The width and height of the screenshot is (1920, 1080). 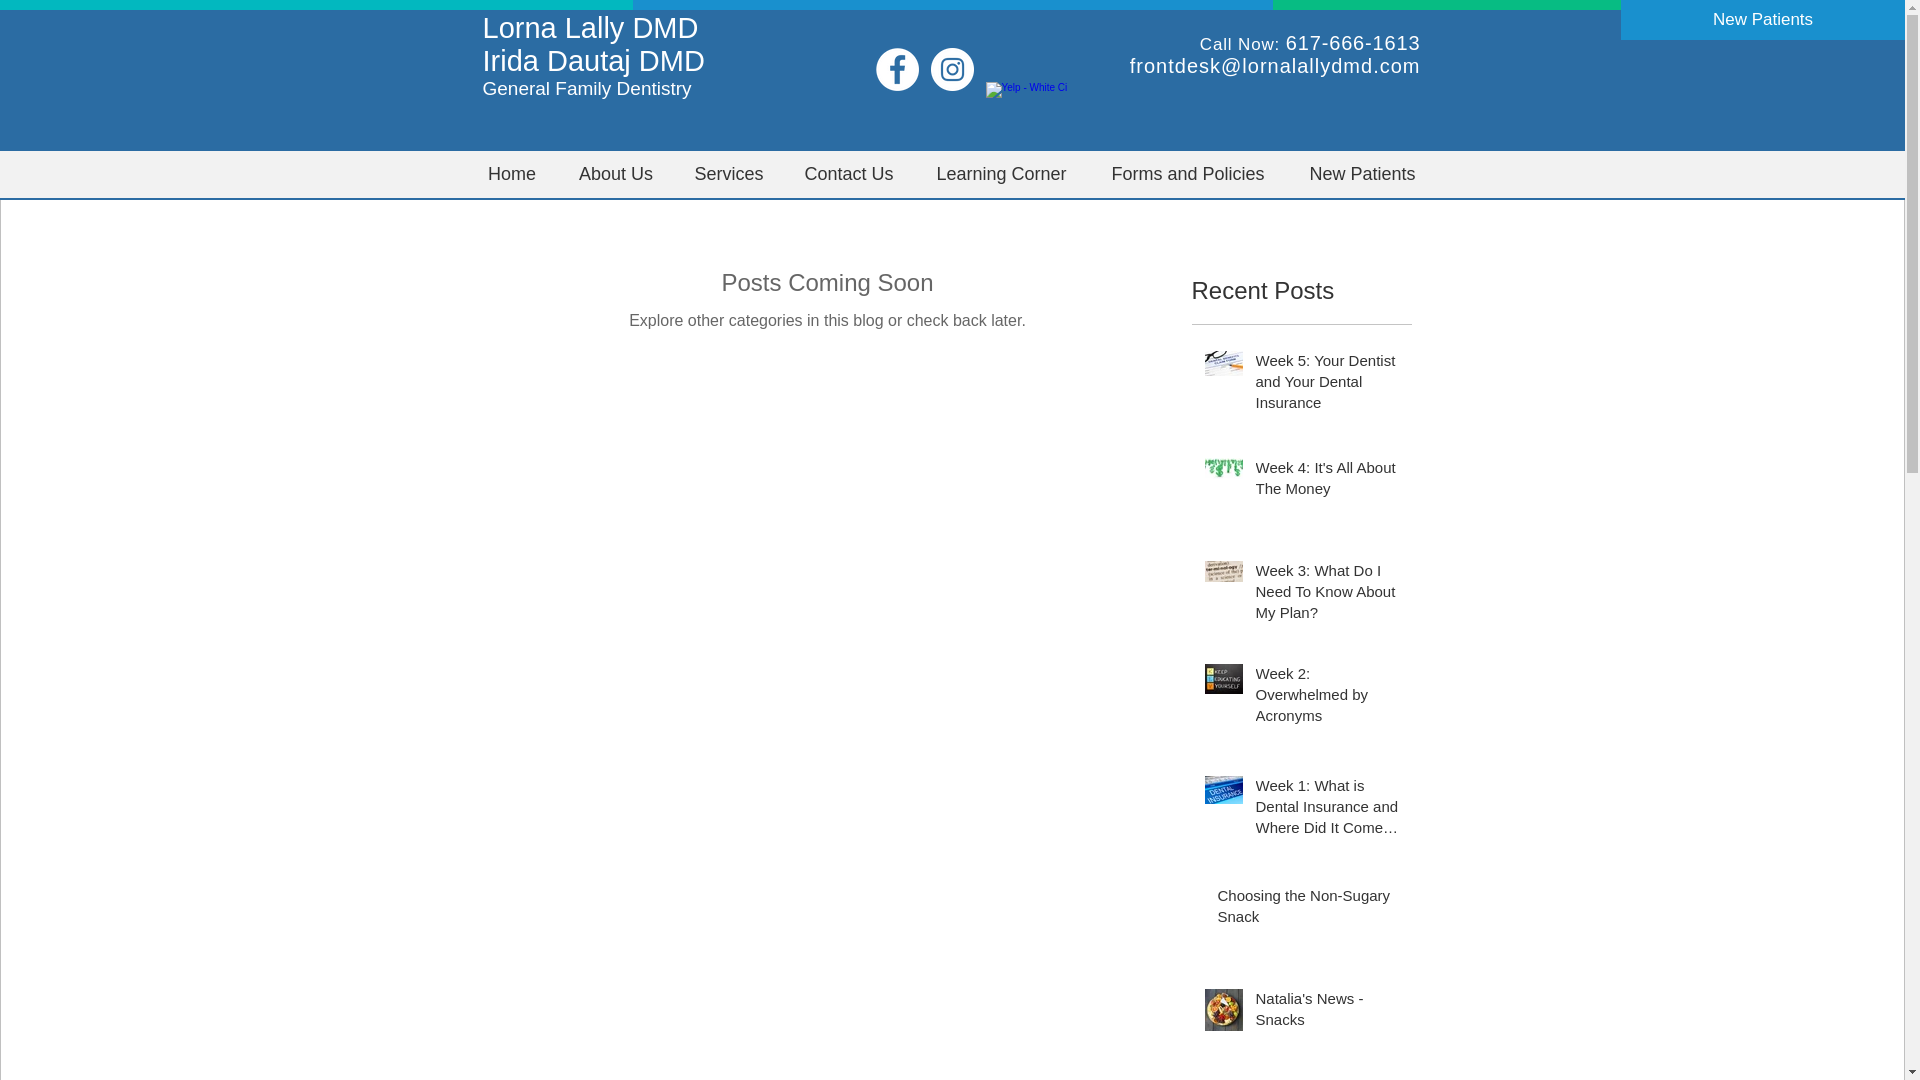 What do you see at coordinates (1327, 595) in the screenshot?
I see `Week 3: What Do I Need To Know About My Plan?` at bounding box center [1327, 595].